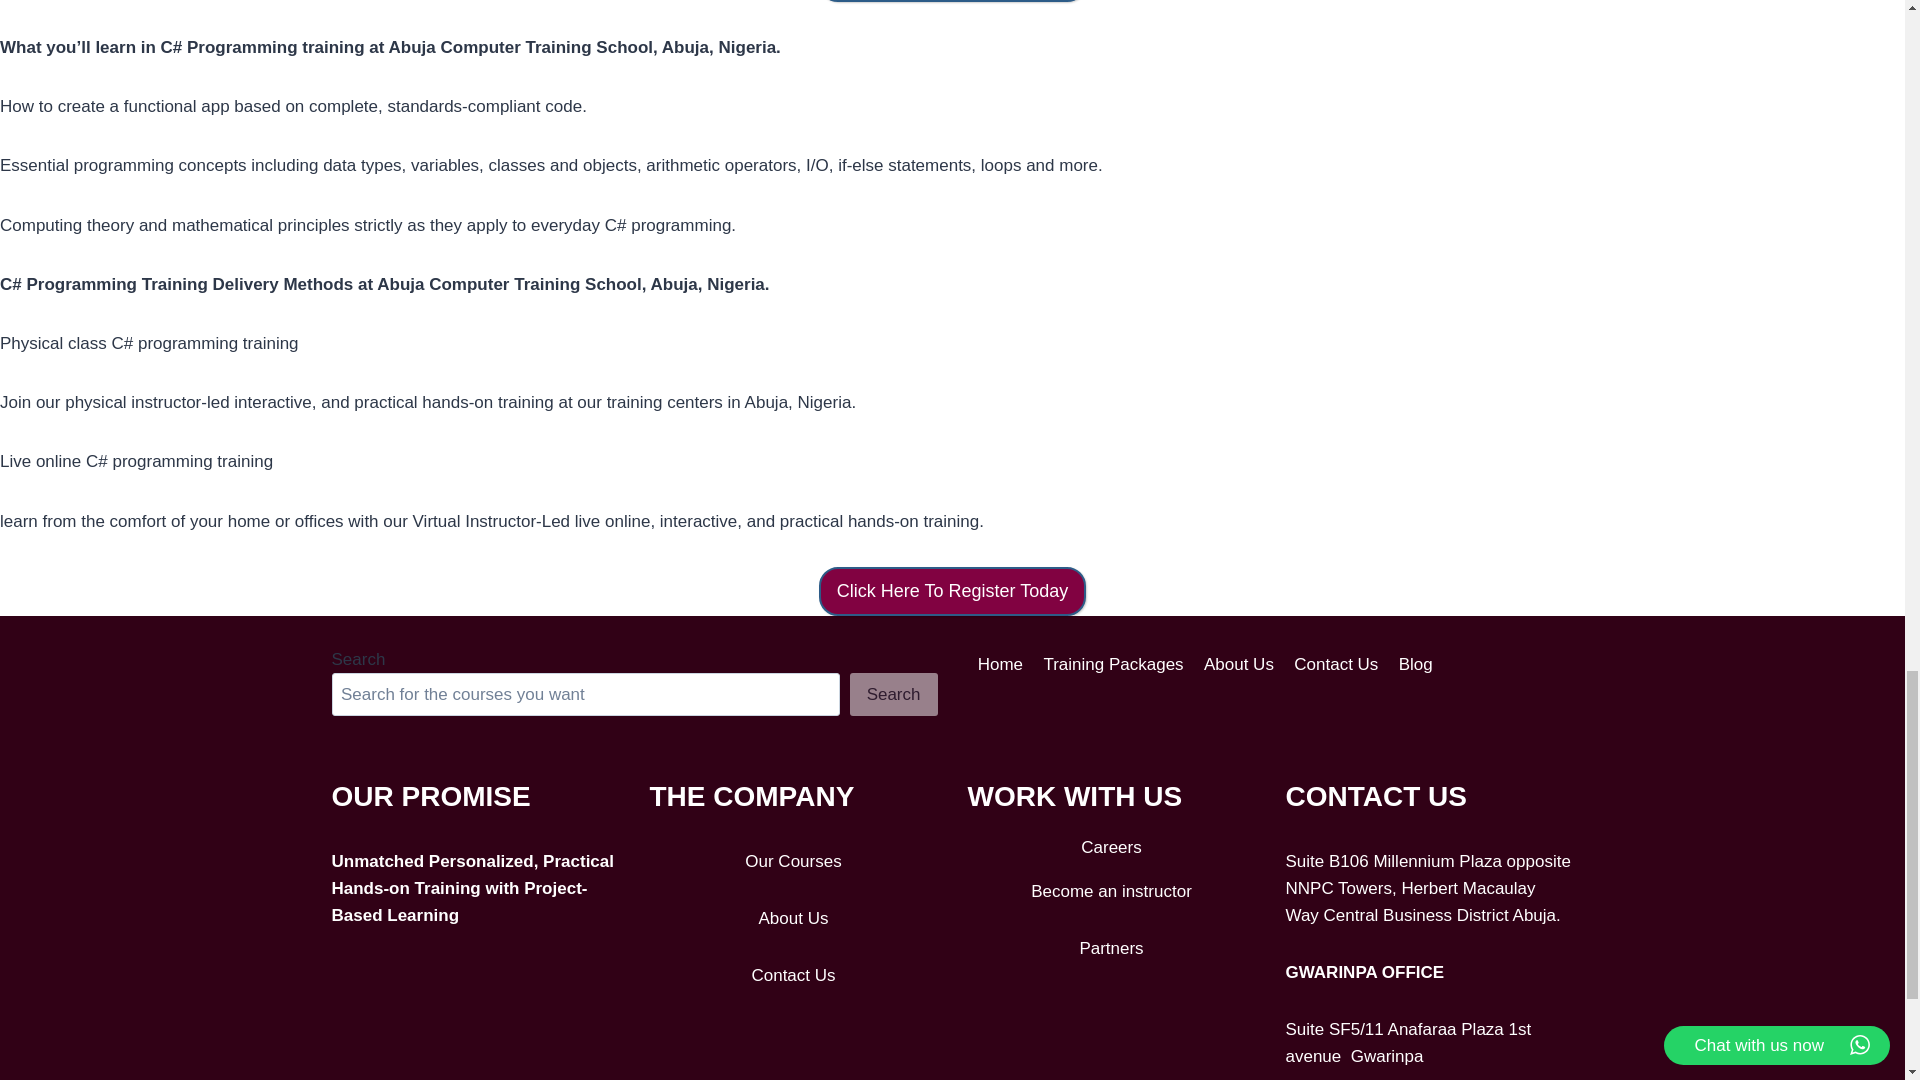  Describe the element at coordinates (894, 694) in the screenshot. I see `Search` at that location.